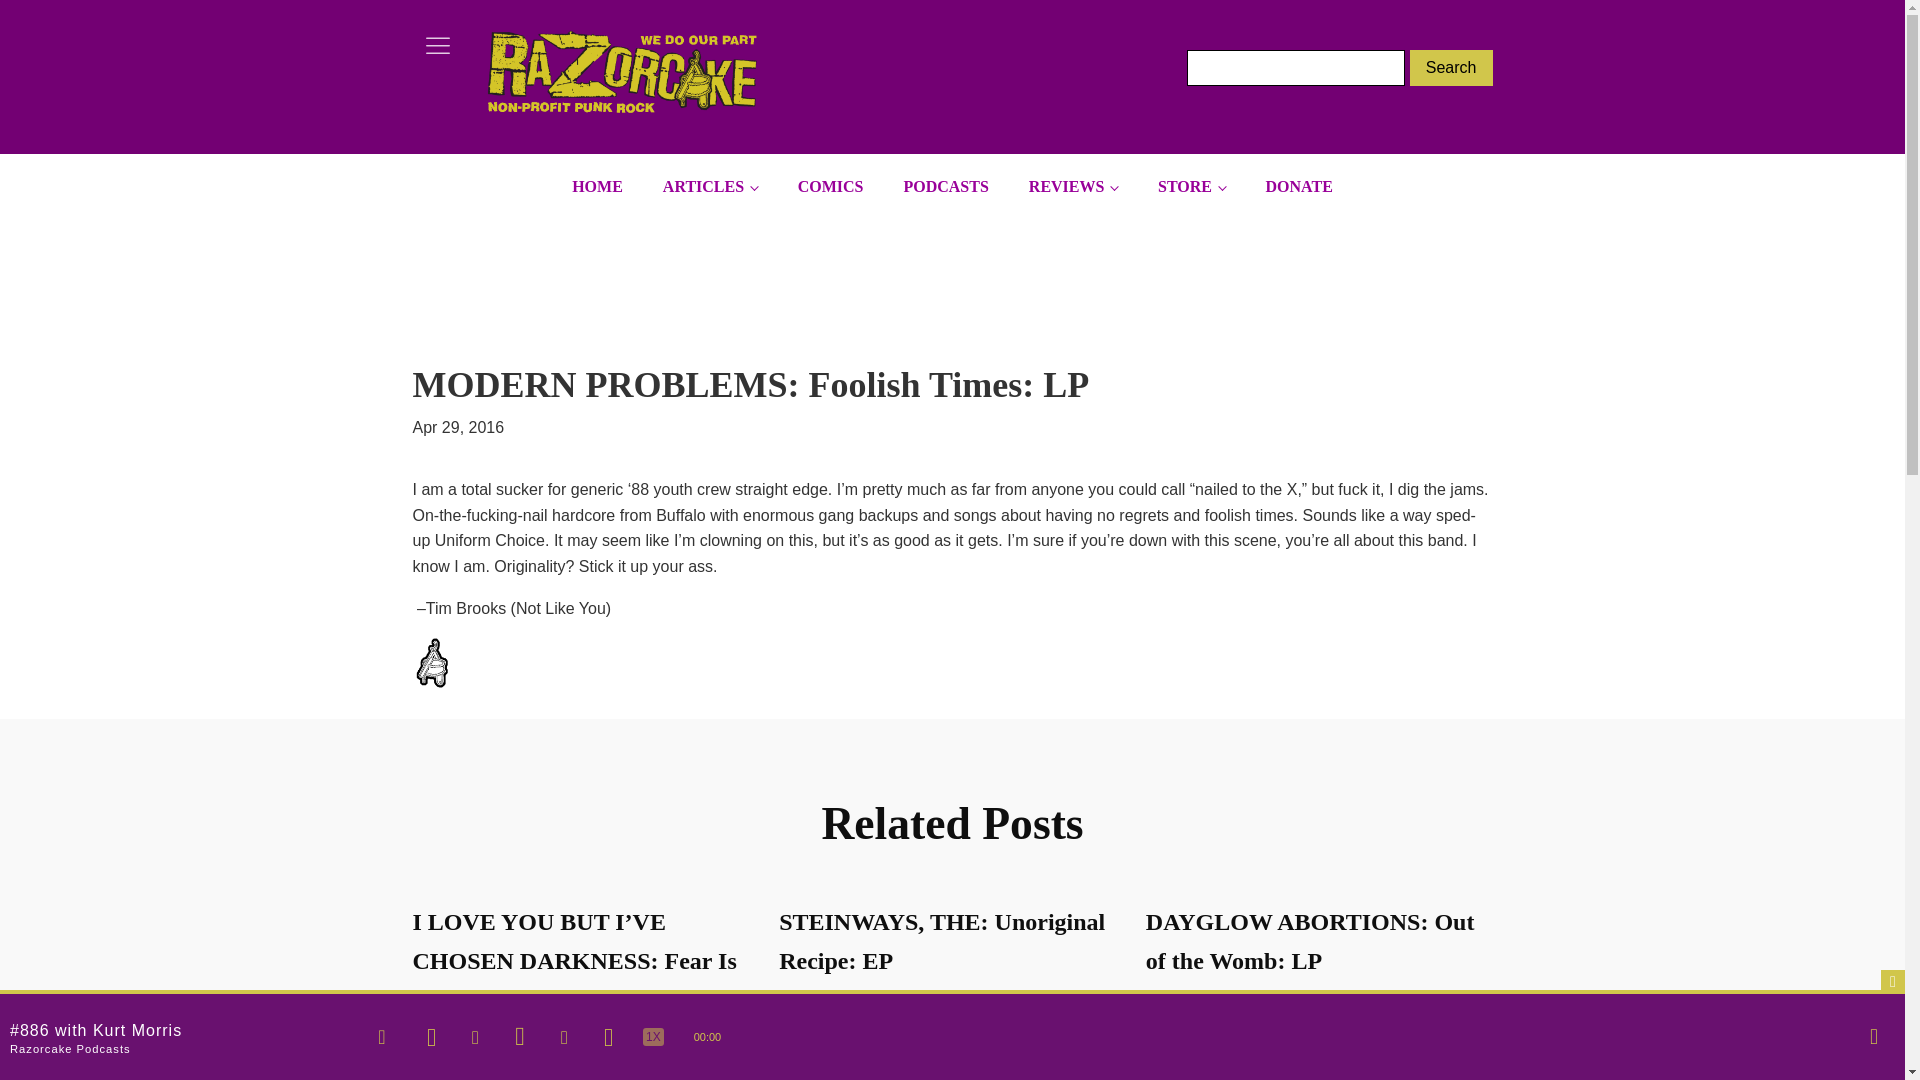 The width and height of the screenshot is (1920, 1080). I want to click on Search, so click(1451, 68).